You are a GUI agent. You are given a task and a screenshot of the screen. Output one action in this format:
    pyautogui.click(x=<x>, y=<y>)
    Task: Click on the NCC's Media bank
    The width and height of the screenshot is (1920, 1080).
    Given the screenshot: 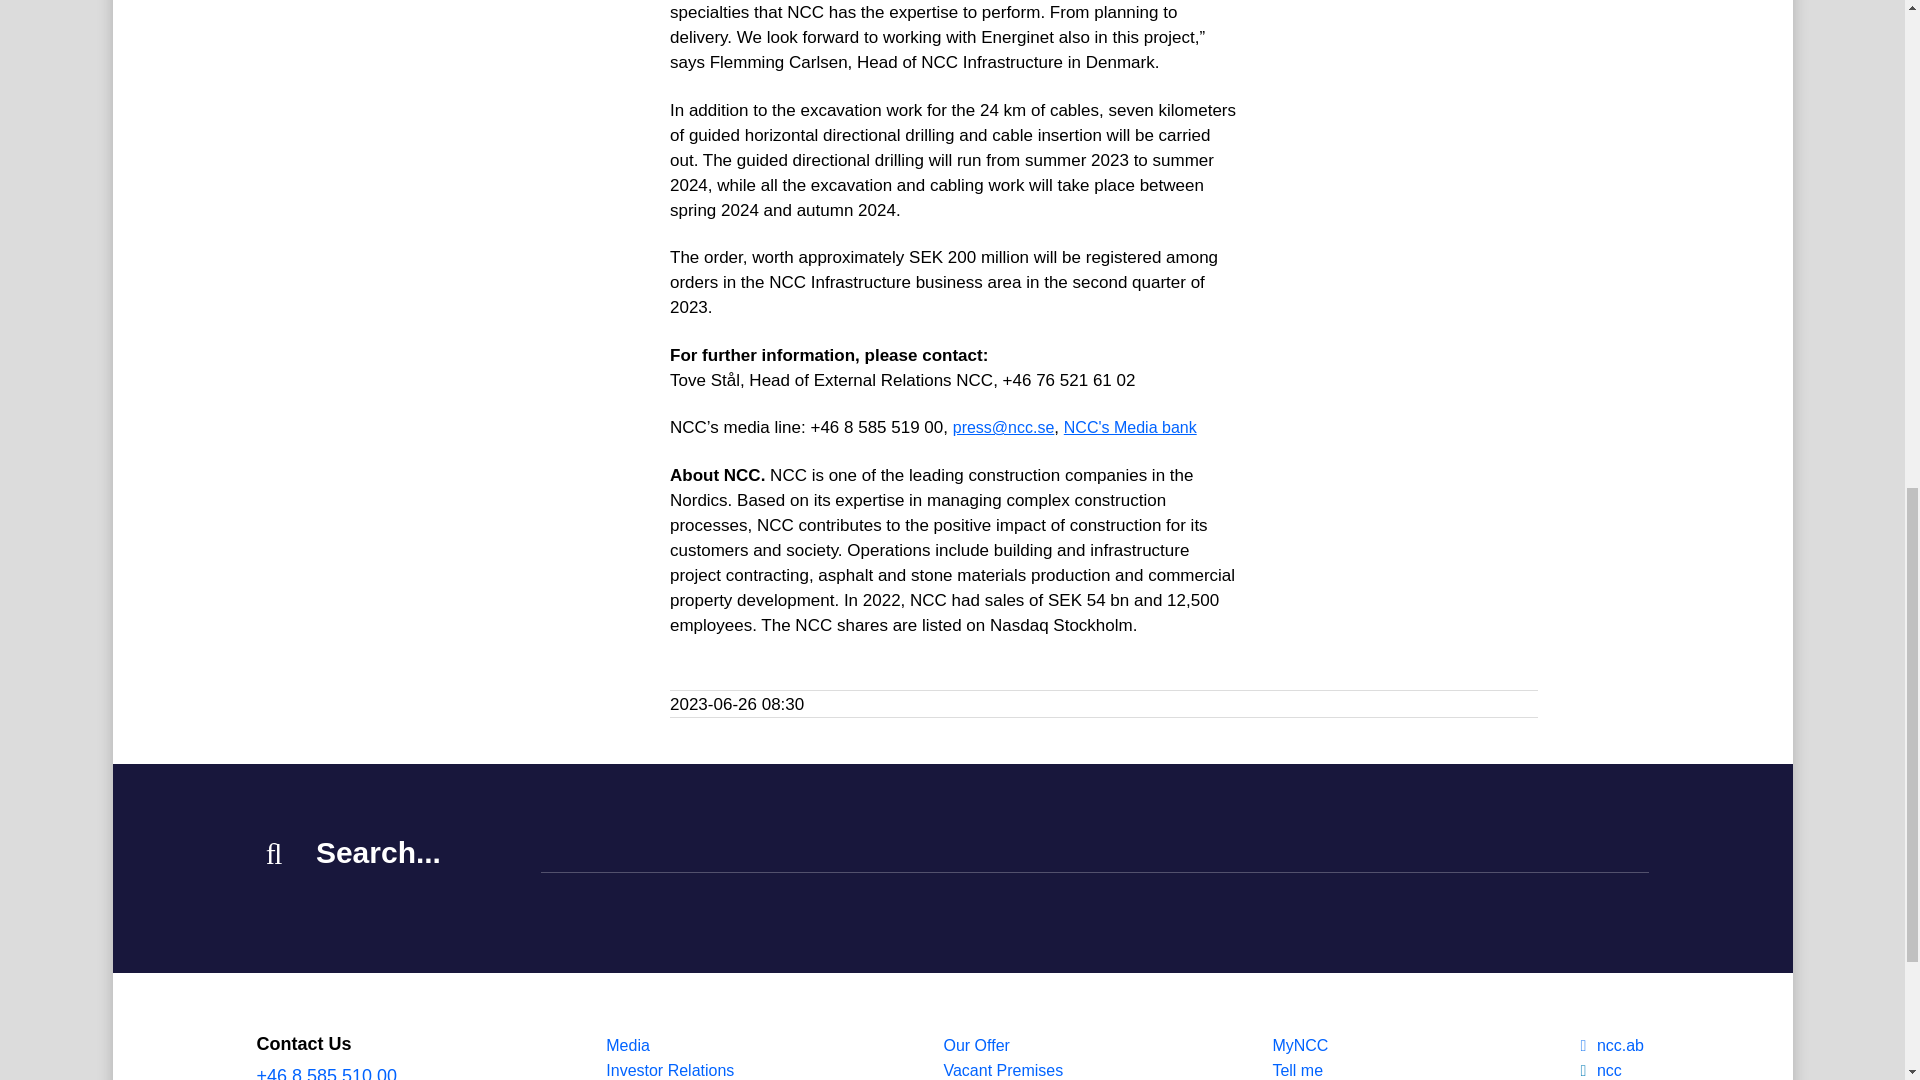 What is the action you would take?
    pyautogui.click(x=1130, y=428)
    